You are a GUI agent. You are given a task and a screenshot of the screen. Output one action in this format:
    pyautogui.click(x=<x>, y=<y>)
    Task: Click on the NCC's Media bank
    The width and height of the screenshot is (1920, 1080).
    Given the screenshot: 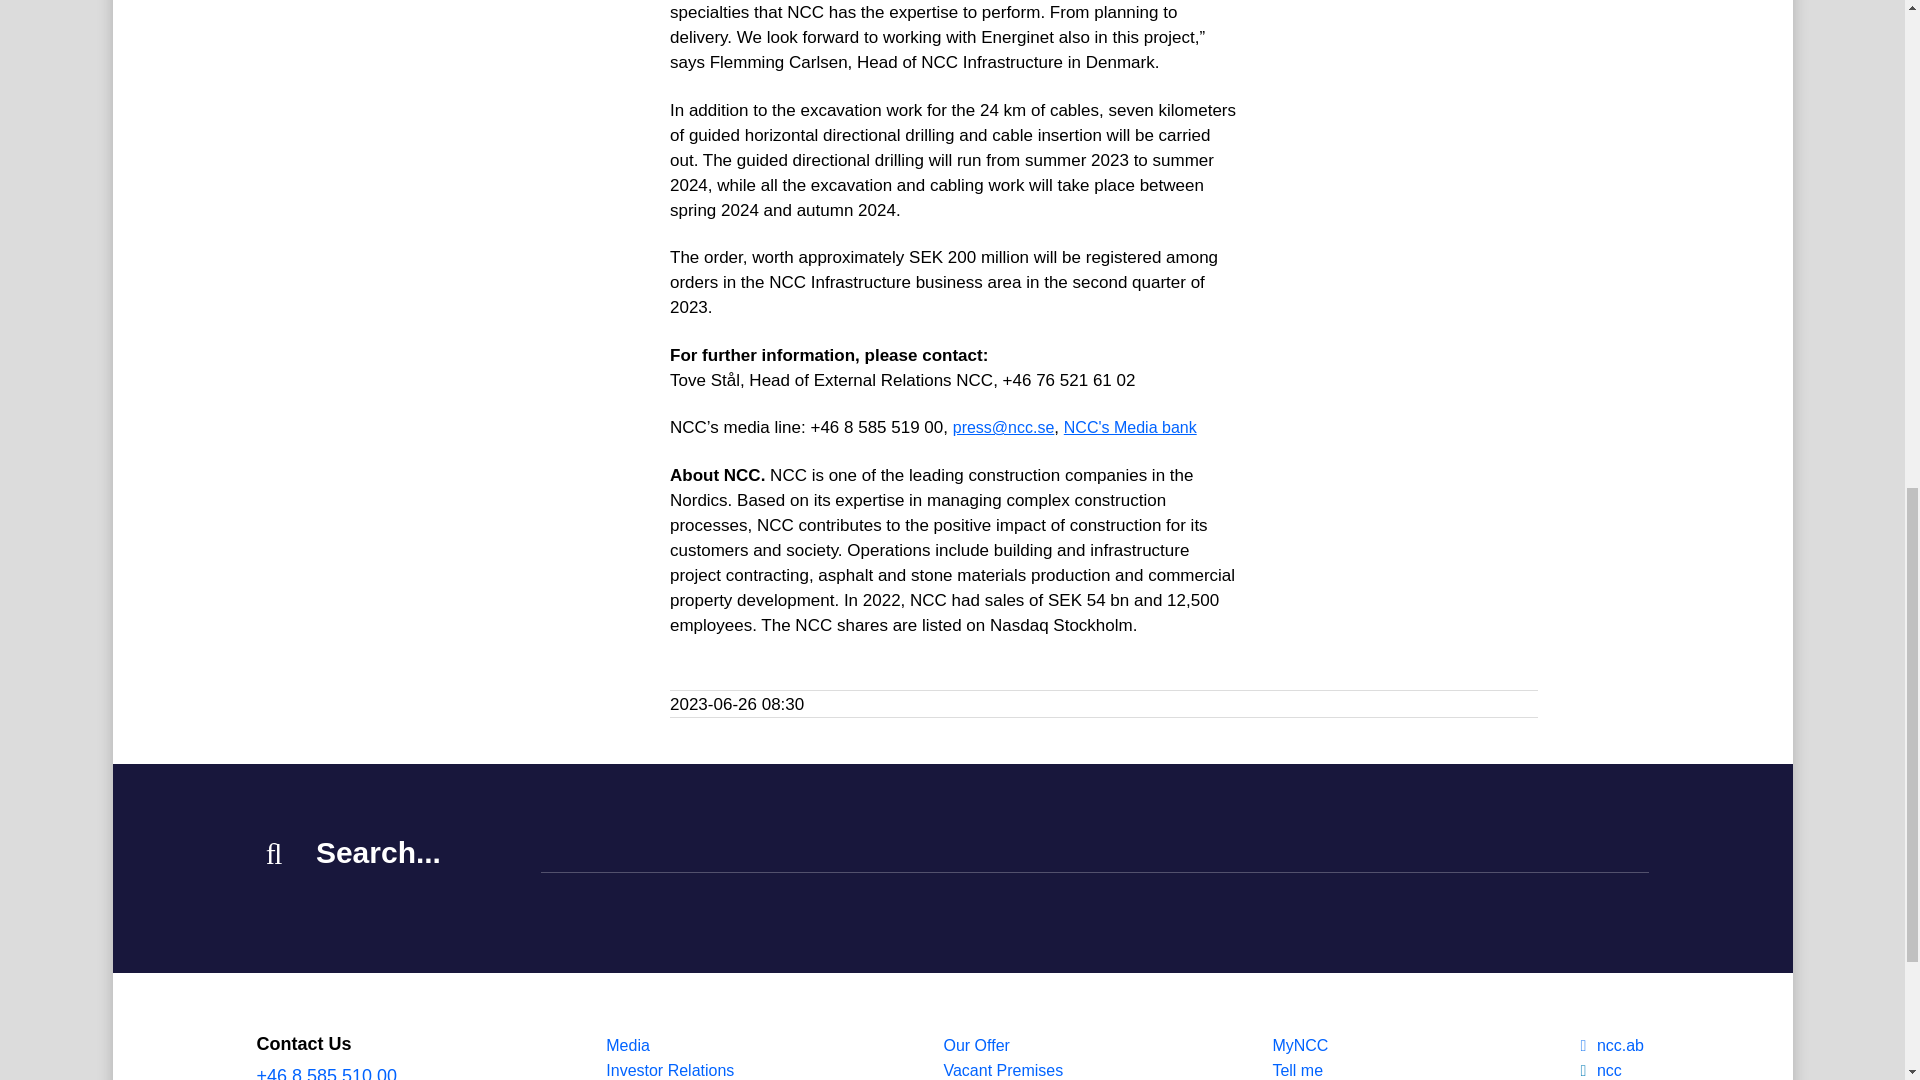 What is the action you would take?
    pyautogui.click(x=1130, y=428)
    